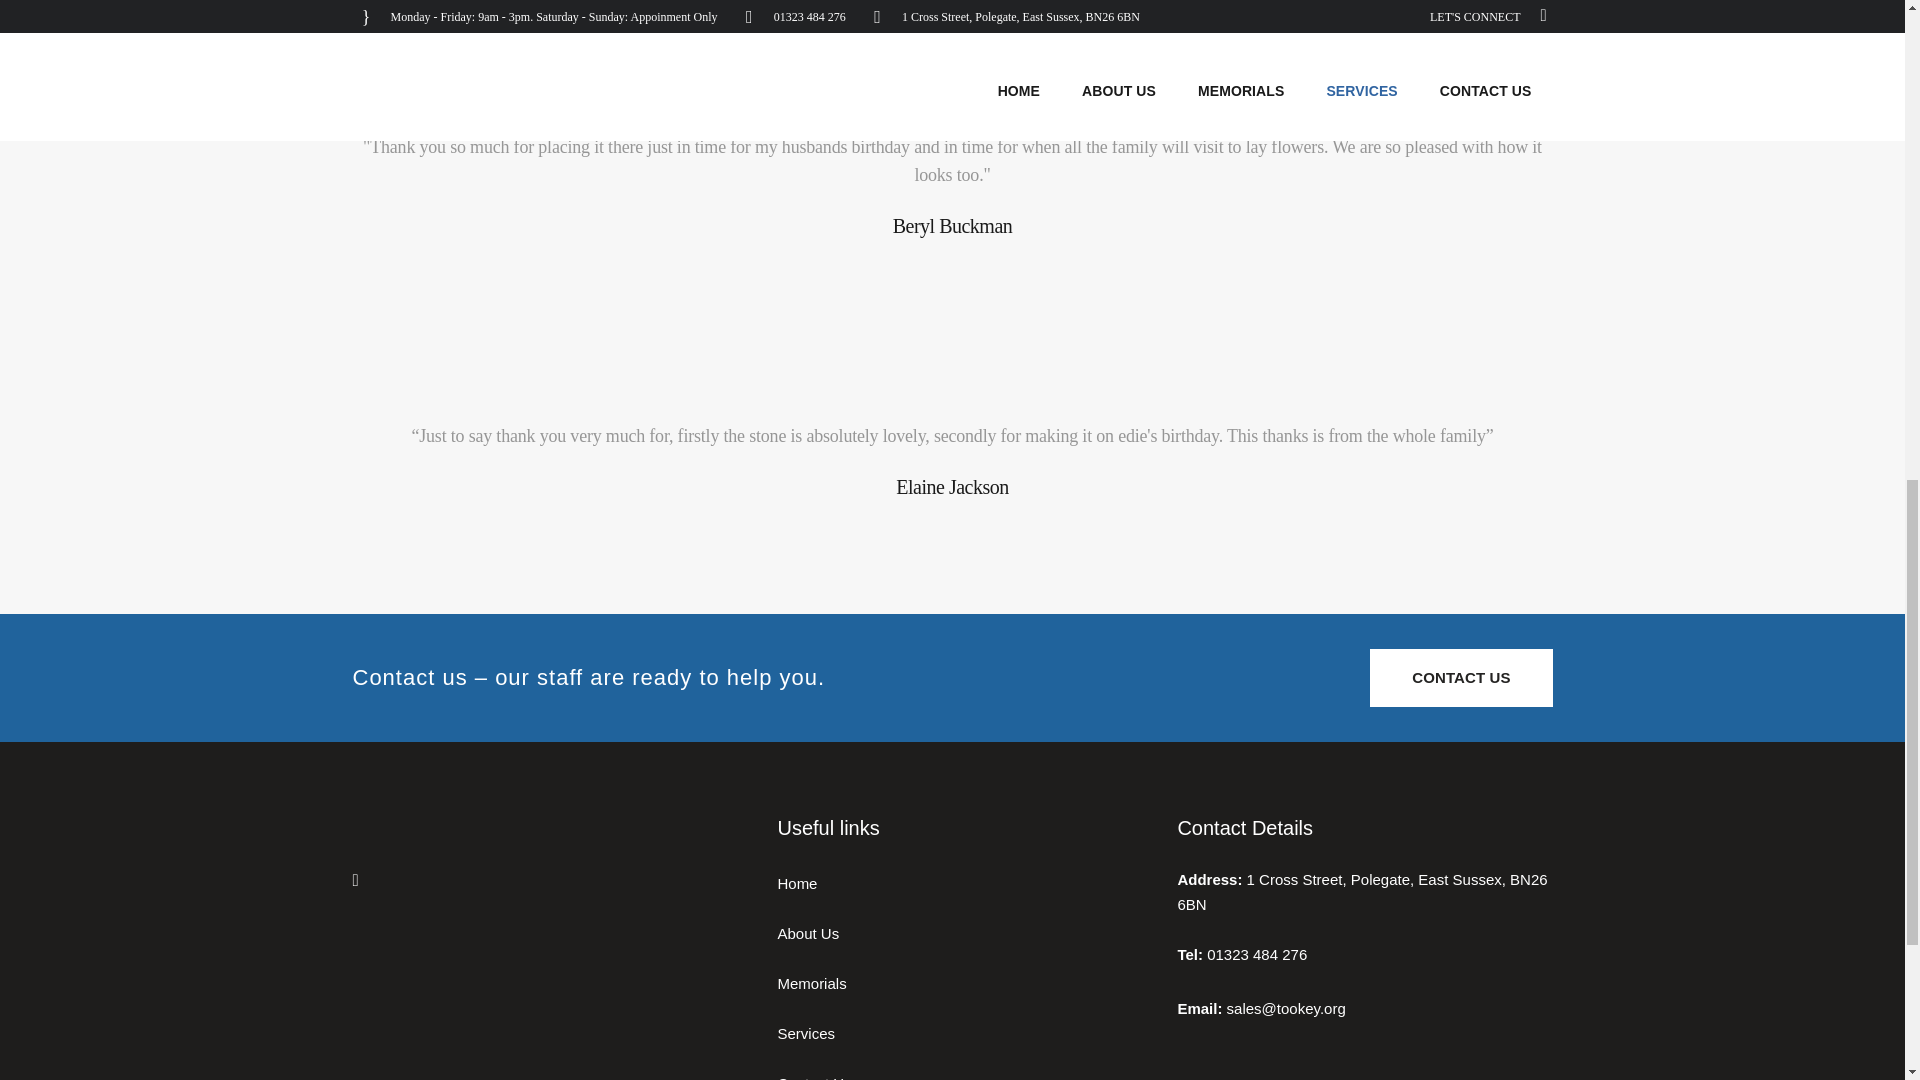 The image size is (1920, 1080). I want to click on Contact Us, so click(962, 1074).